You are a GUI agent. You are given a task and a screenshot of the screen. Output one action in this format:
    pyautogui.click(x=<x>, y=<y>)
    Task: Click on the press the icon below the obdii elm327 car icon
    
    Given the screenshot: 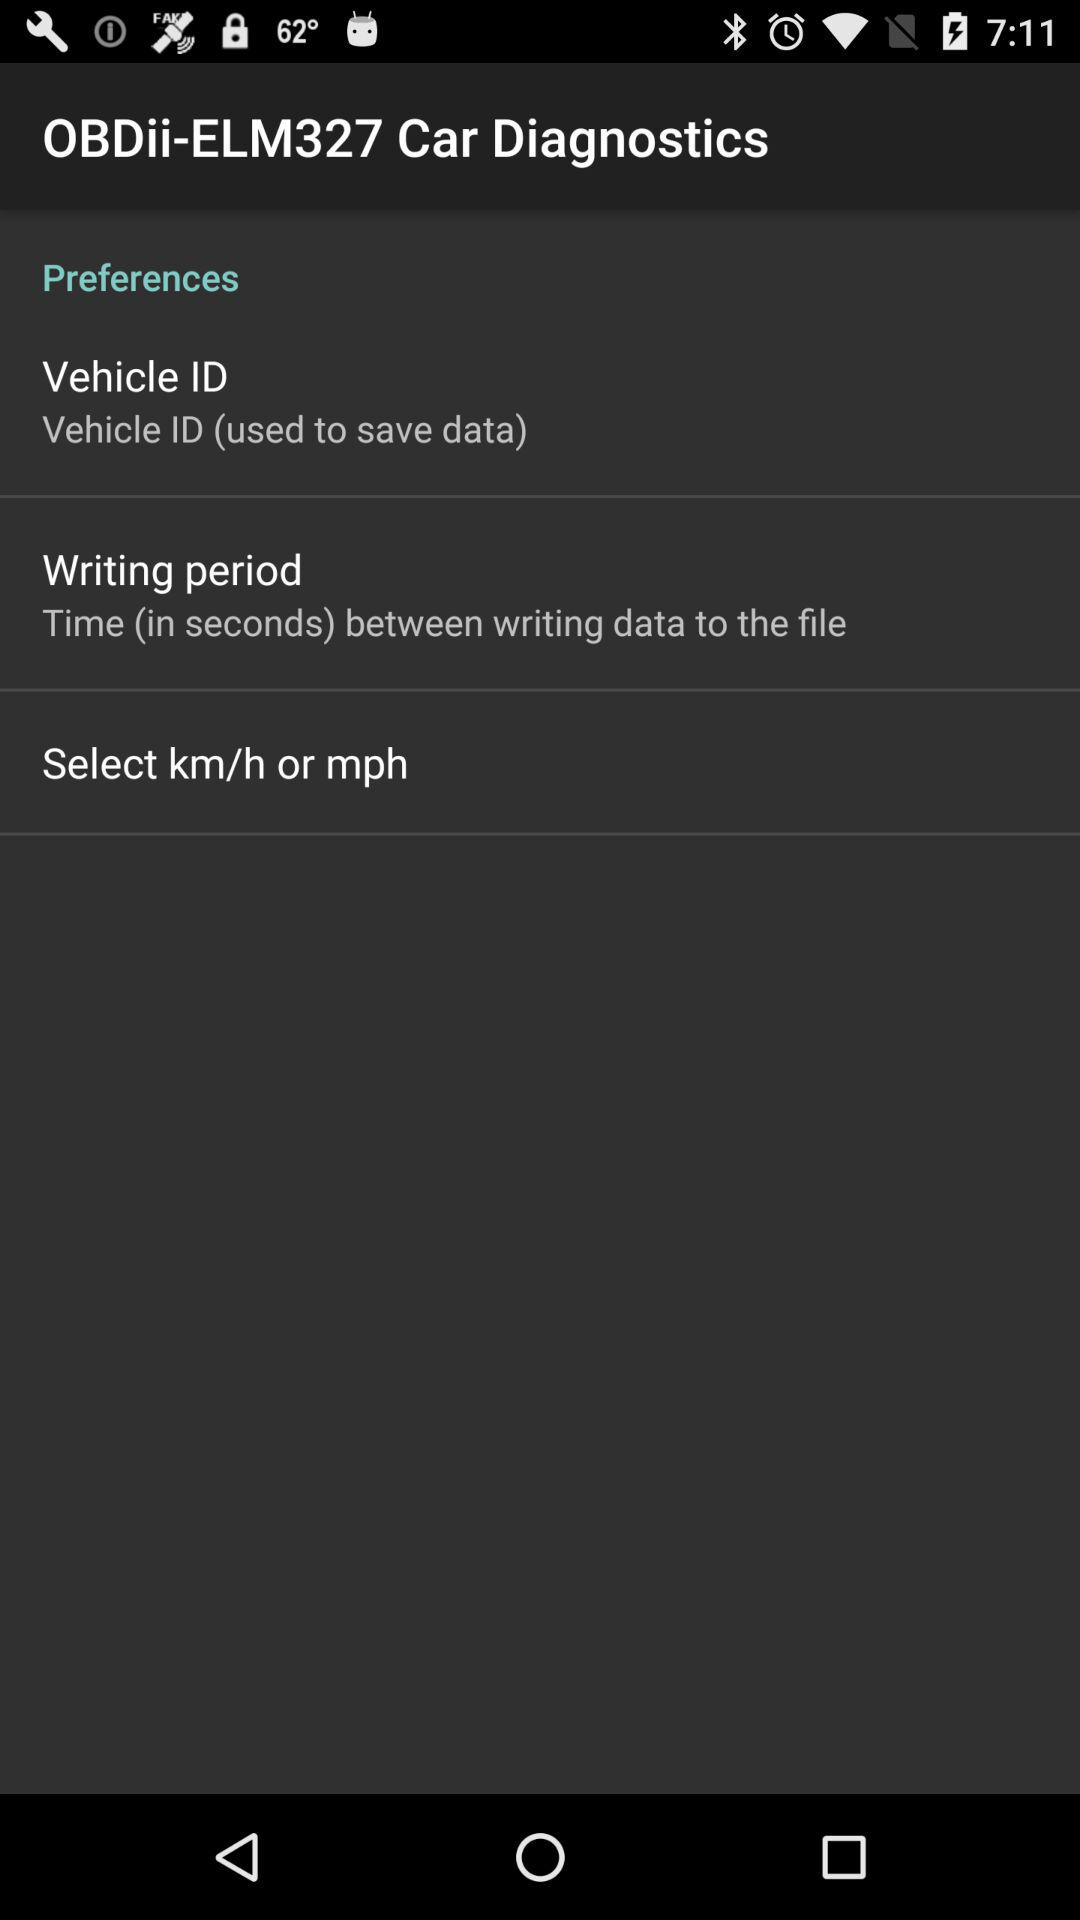 What is the action you would take?
    pyautogui.click(x=540, y=256)
    